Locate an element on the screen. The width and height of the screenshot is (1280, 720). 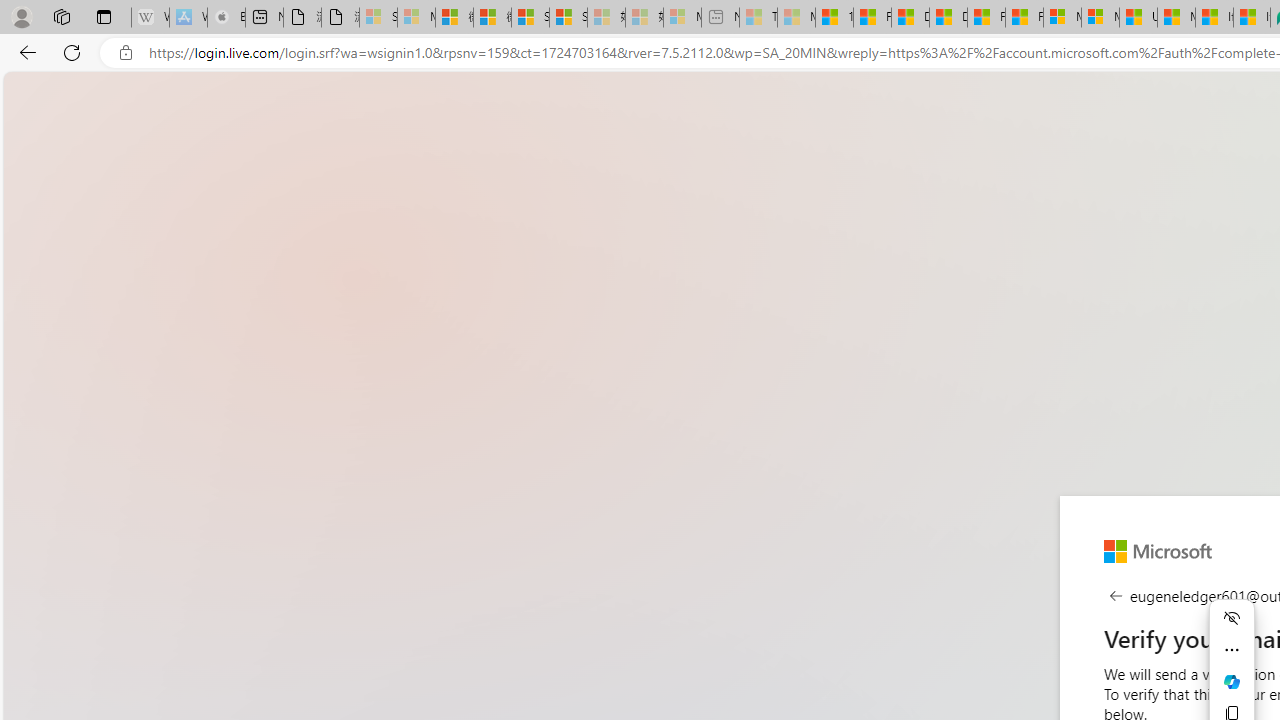
Buy iPad - Apple - Sleeping is located at coordinates (226, 18).